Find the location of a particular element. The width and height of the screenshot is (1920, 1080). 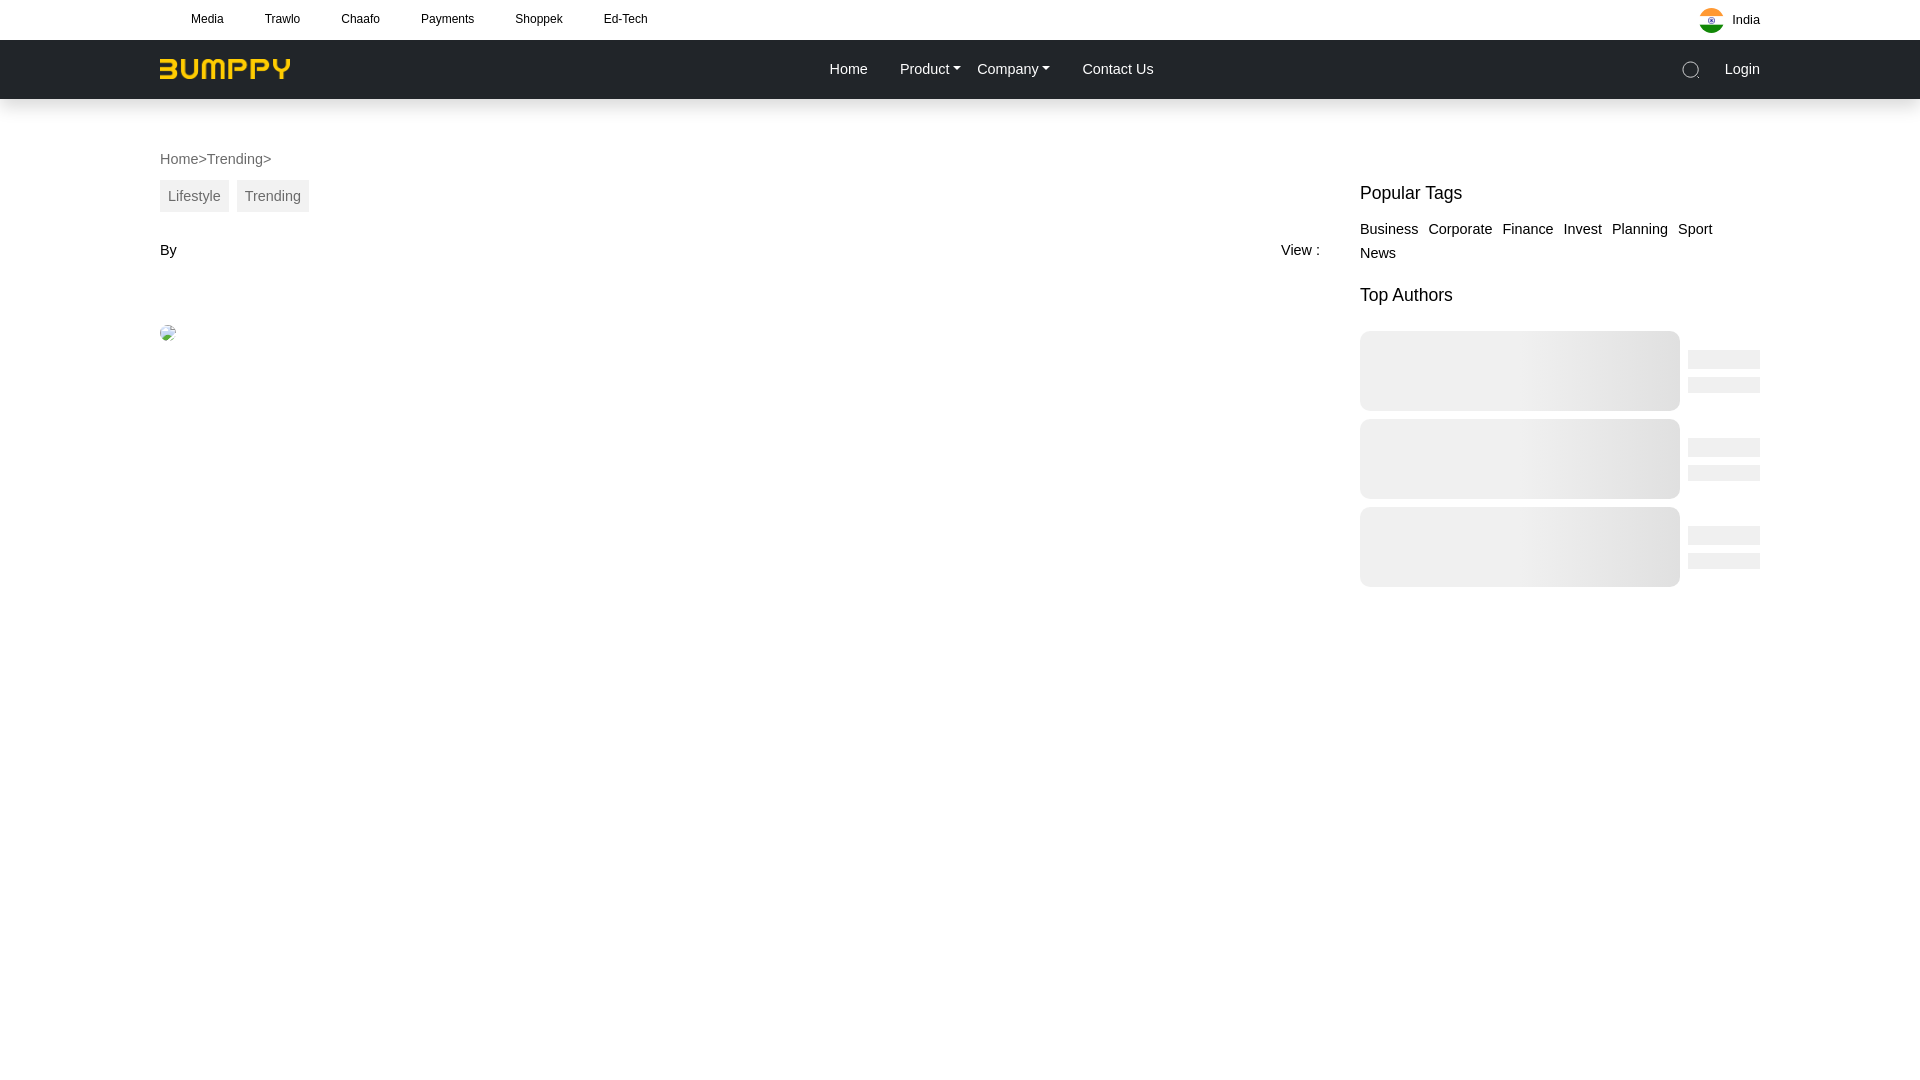

Login is located at coordinates (1742, 68).